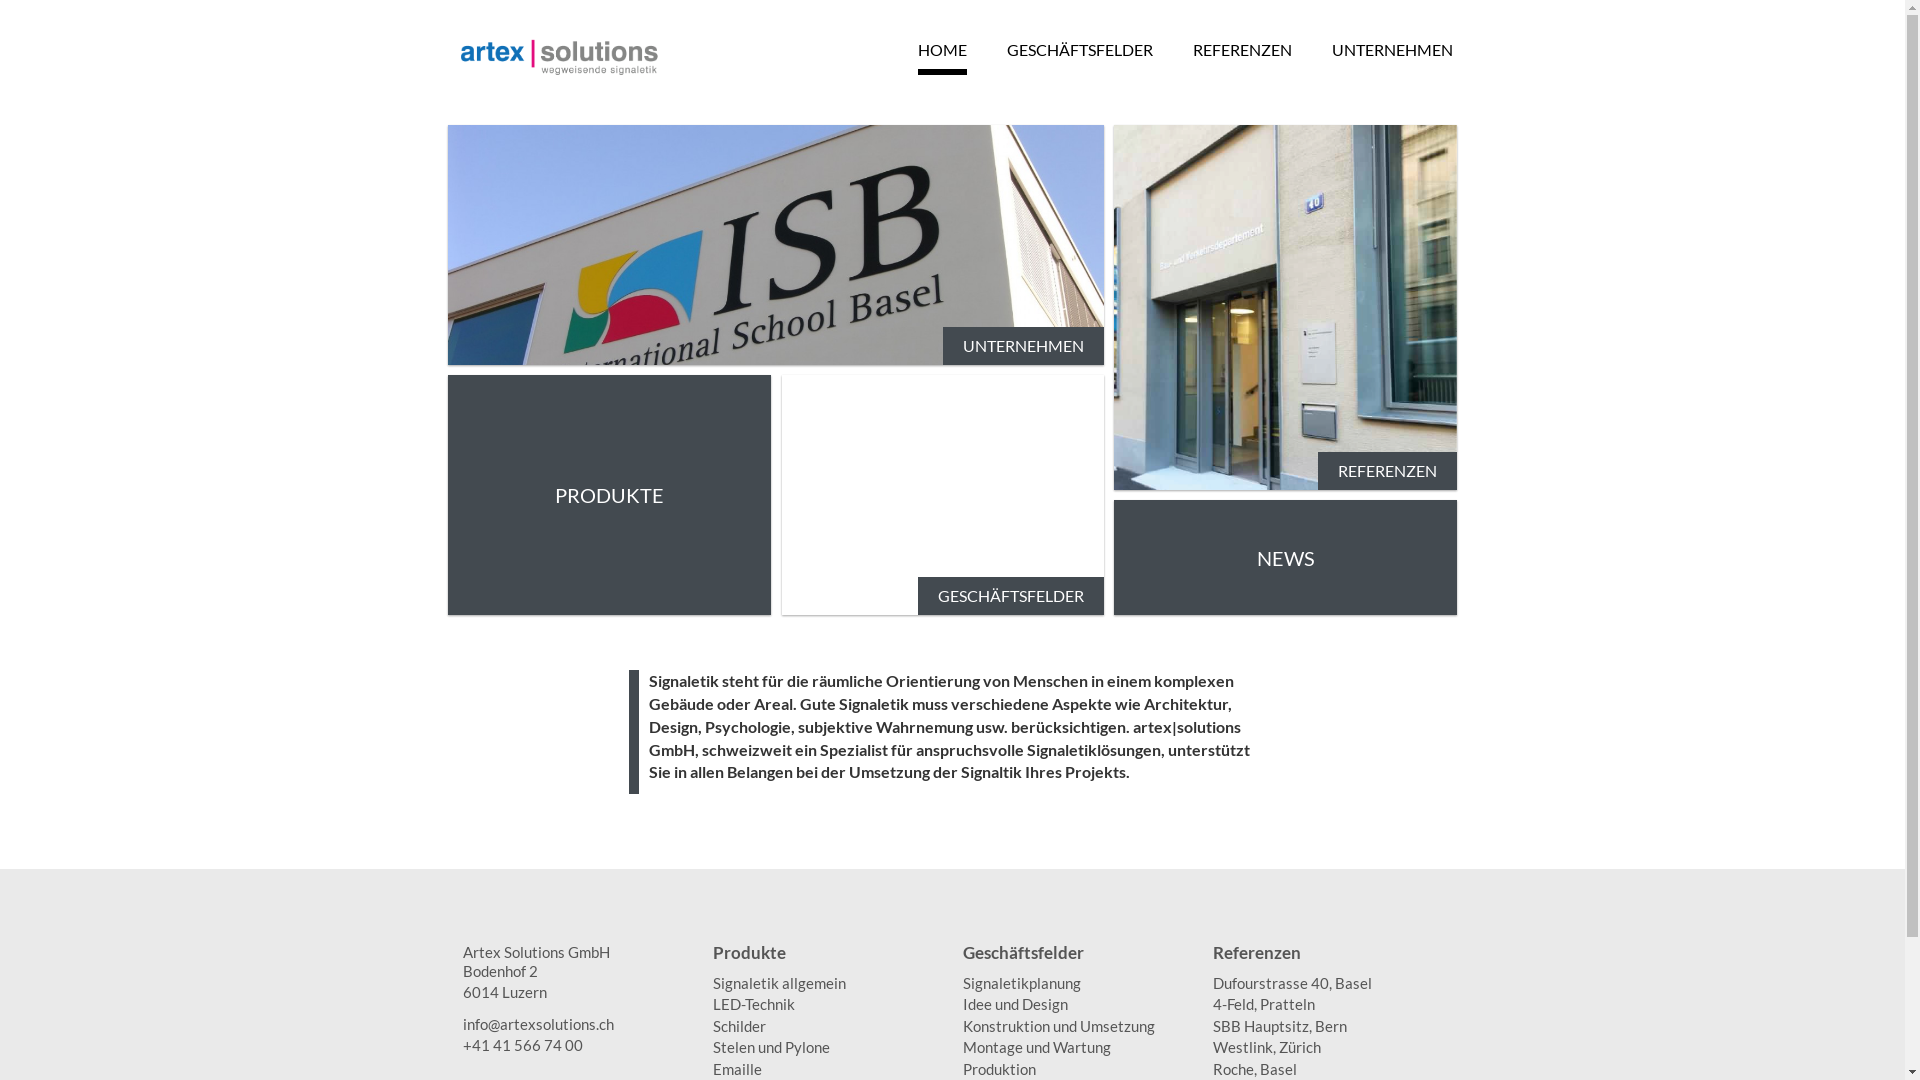 The width and height of the screenshot is (1920, 1080). What do you see at coordinates (827, 1004) in the screenshot?
I see `LED-Technik` at bounding box center [827, 1004].